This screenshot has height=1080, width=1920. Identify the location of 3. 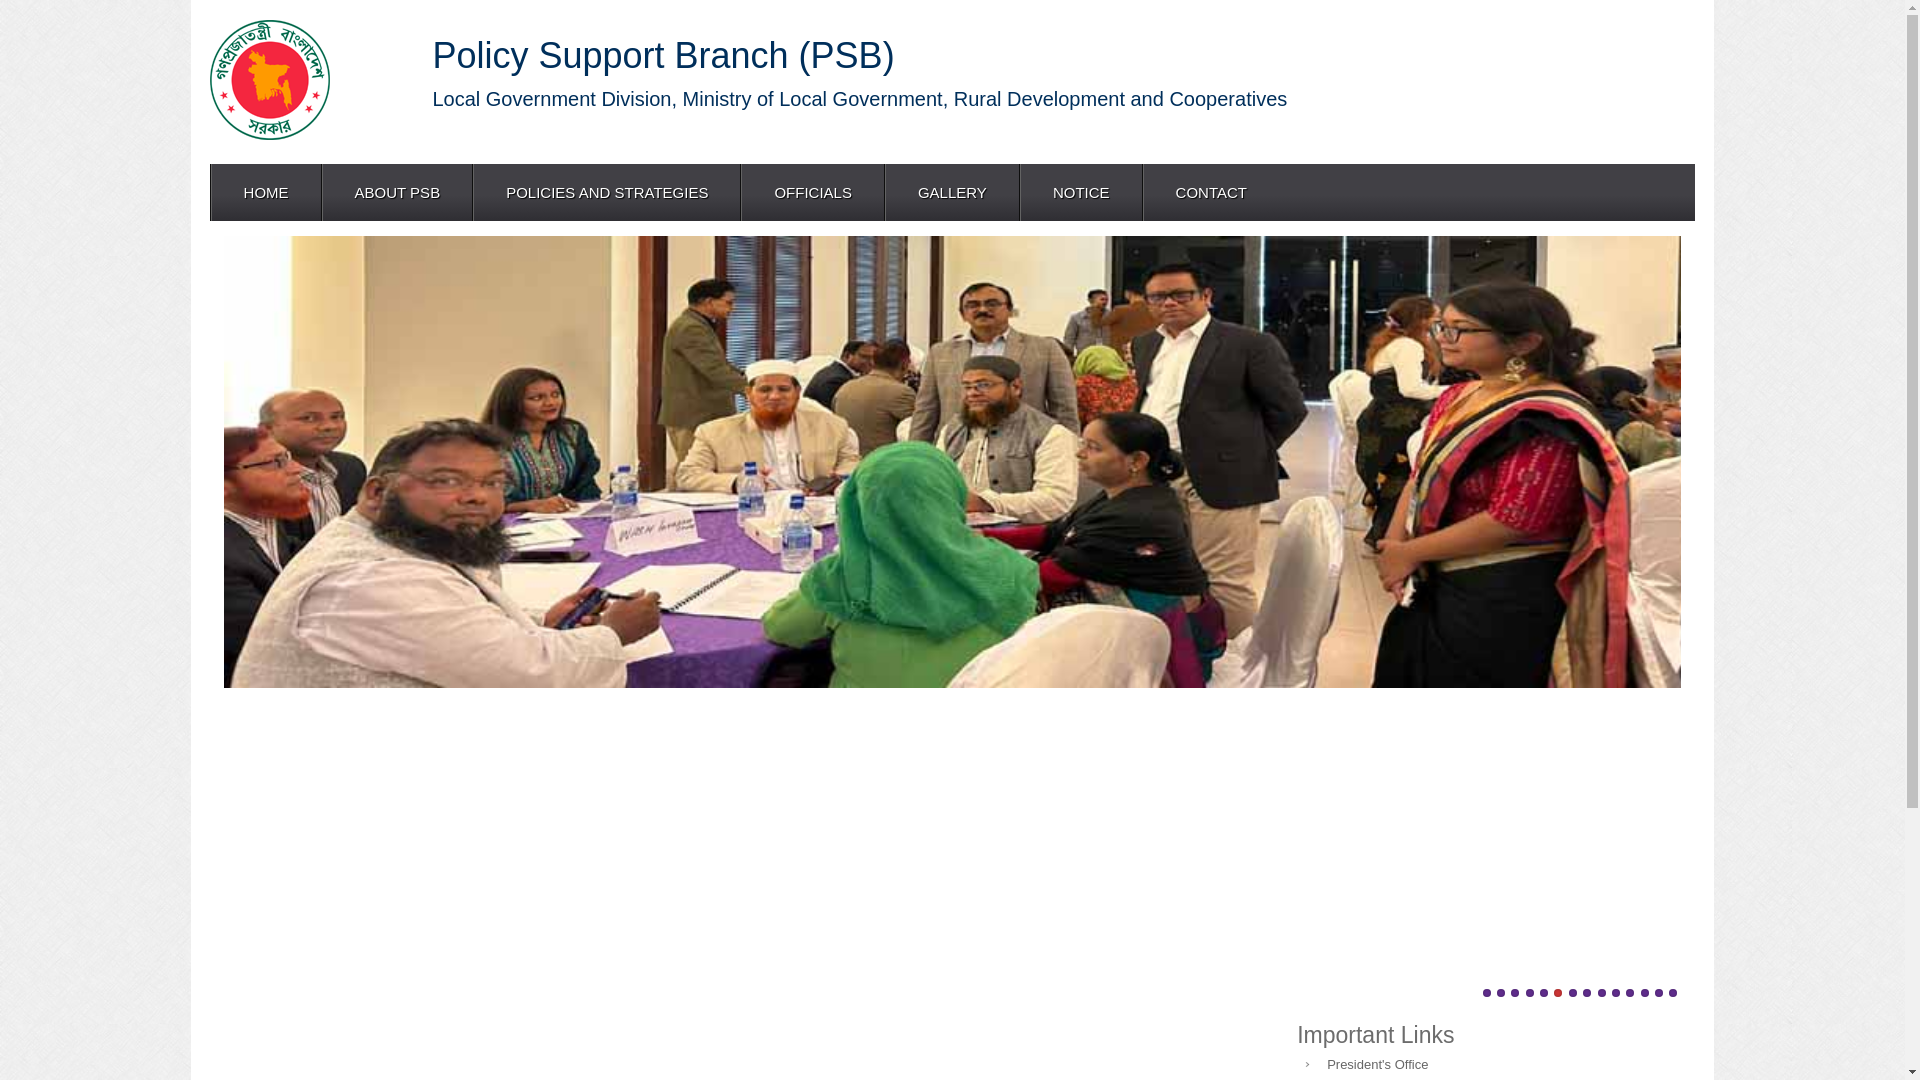
(1515, 993).